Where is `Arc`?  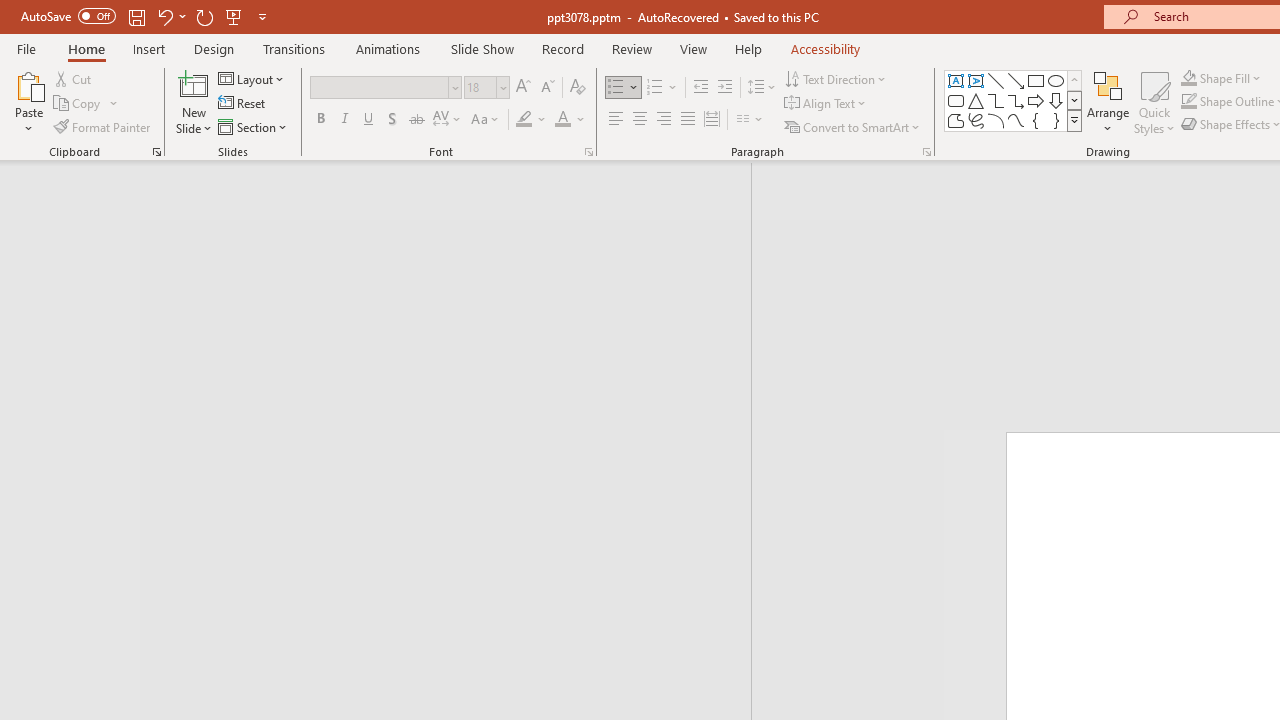
Arc is located at coordinates (996, 120).